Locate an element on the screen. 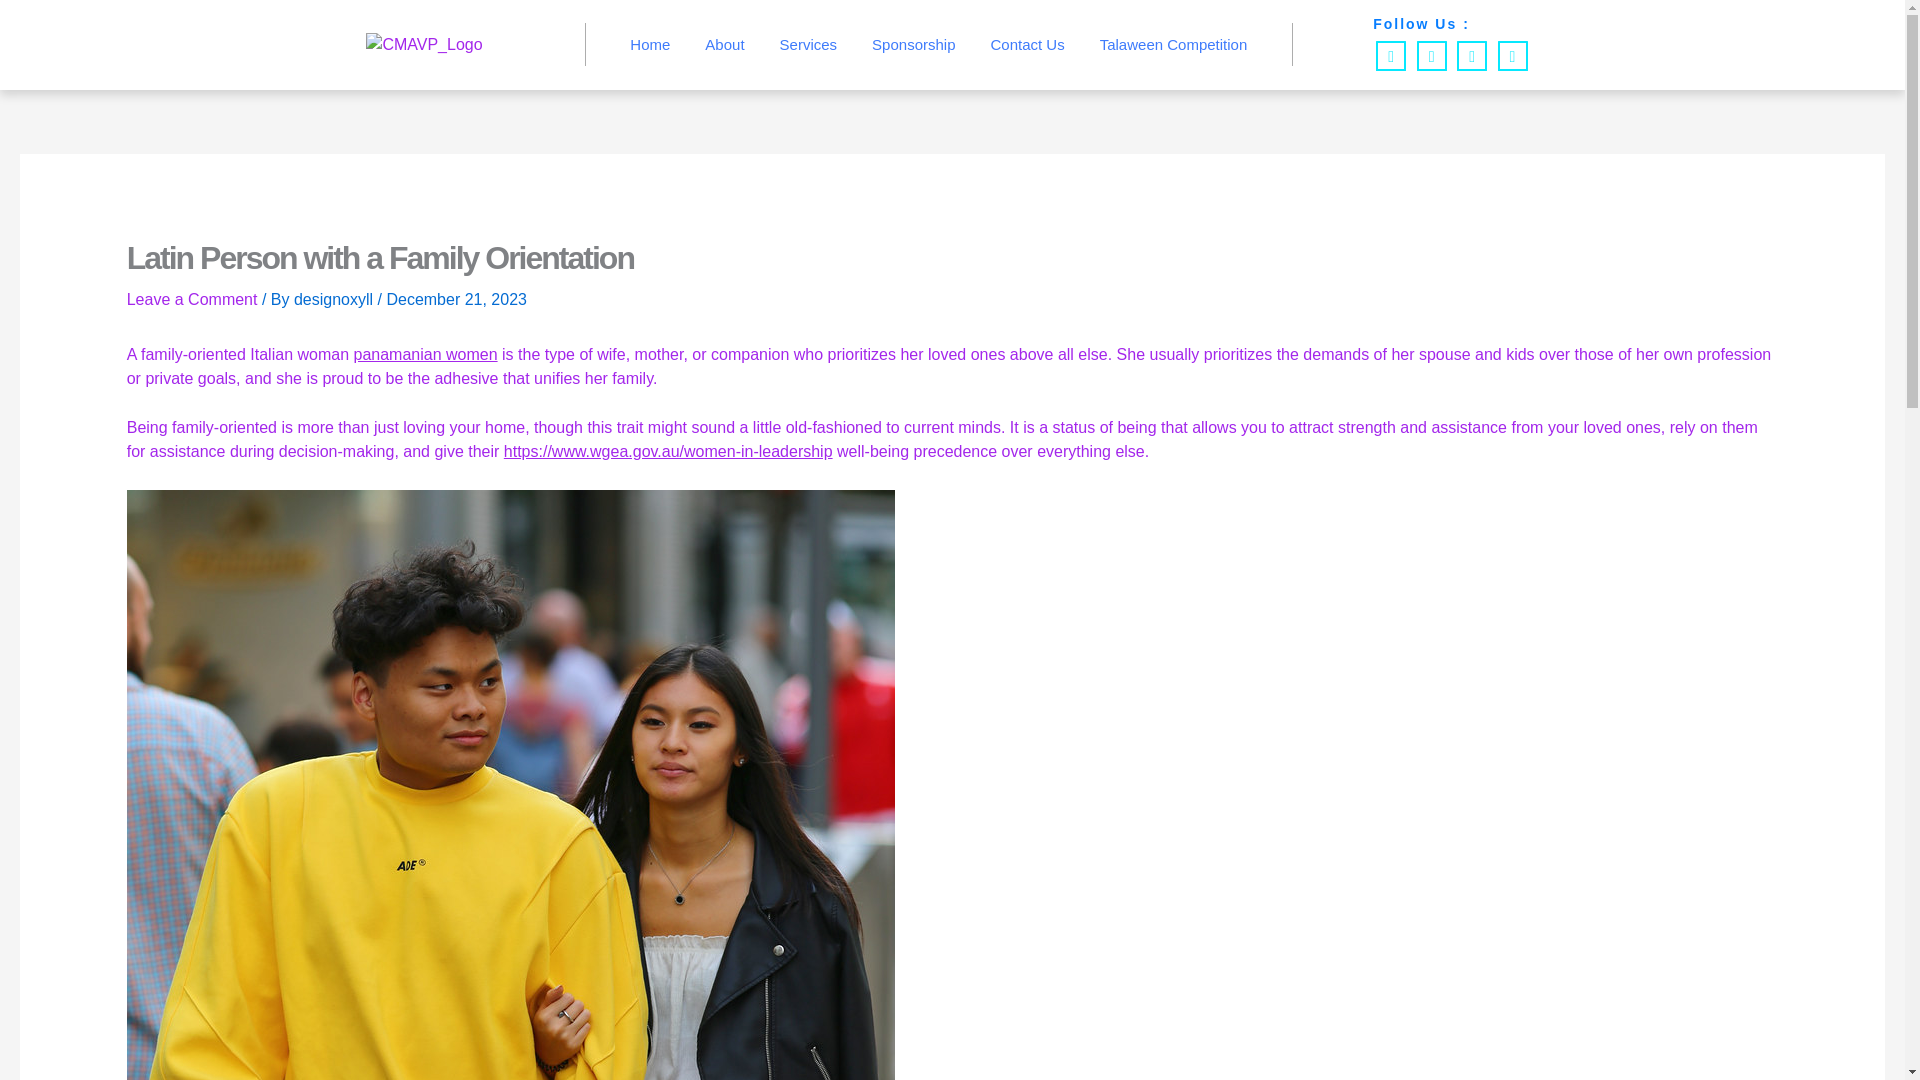  Home is located at coordinates (650, 44).